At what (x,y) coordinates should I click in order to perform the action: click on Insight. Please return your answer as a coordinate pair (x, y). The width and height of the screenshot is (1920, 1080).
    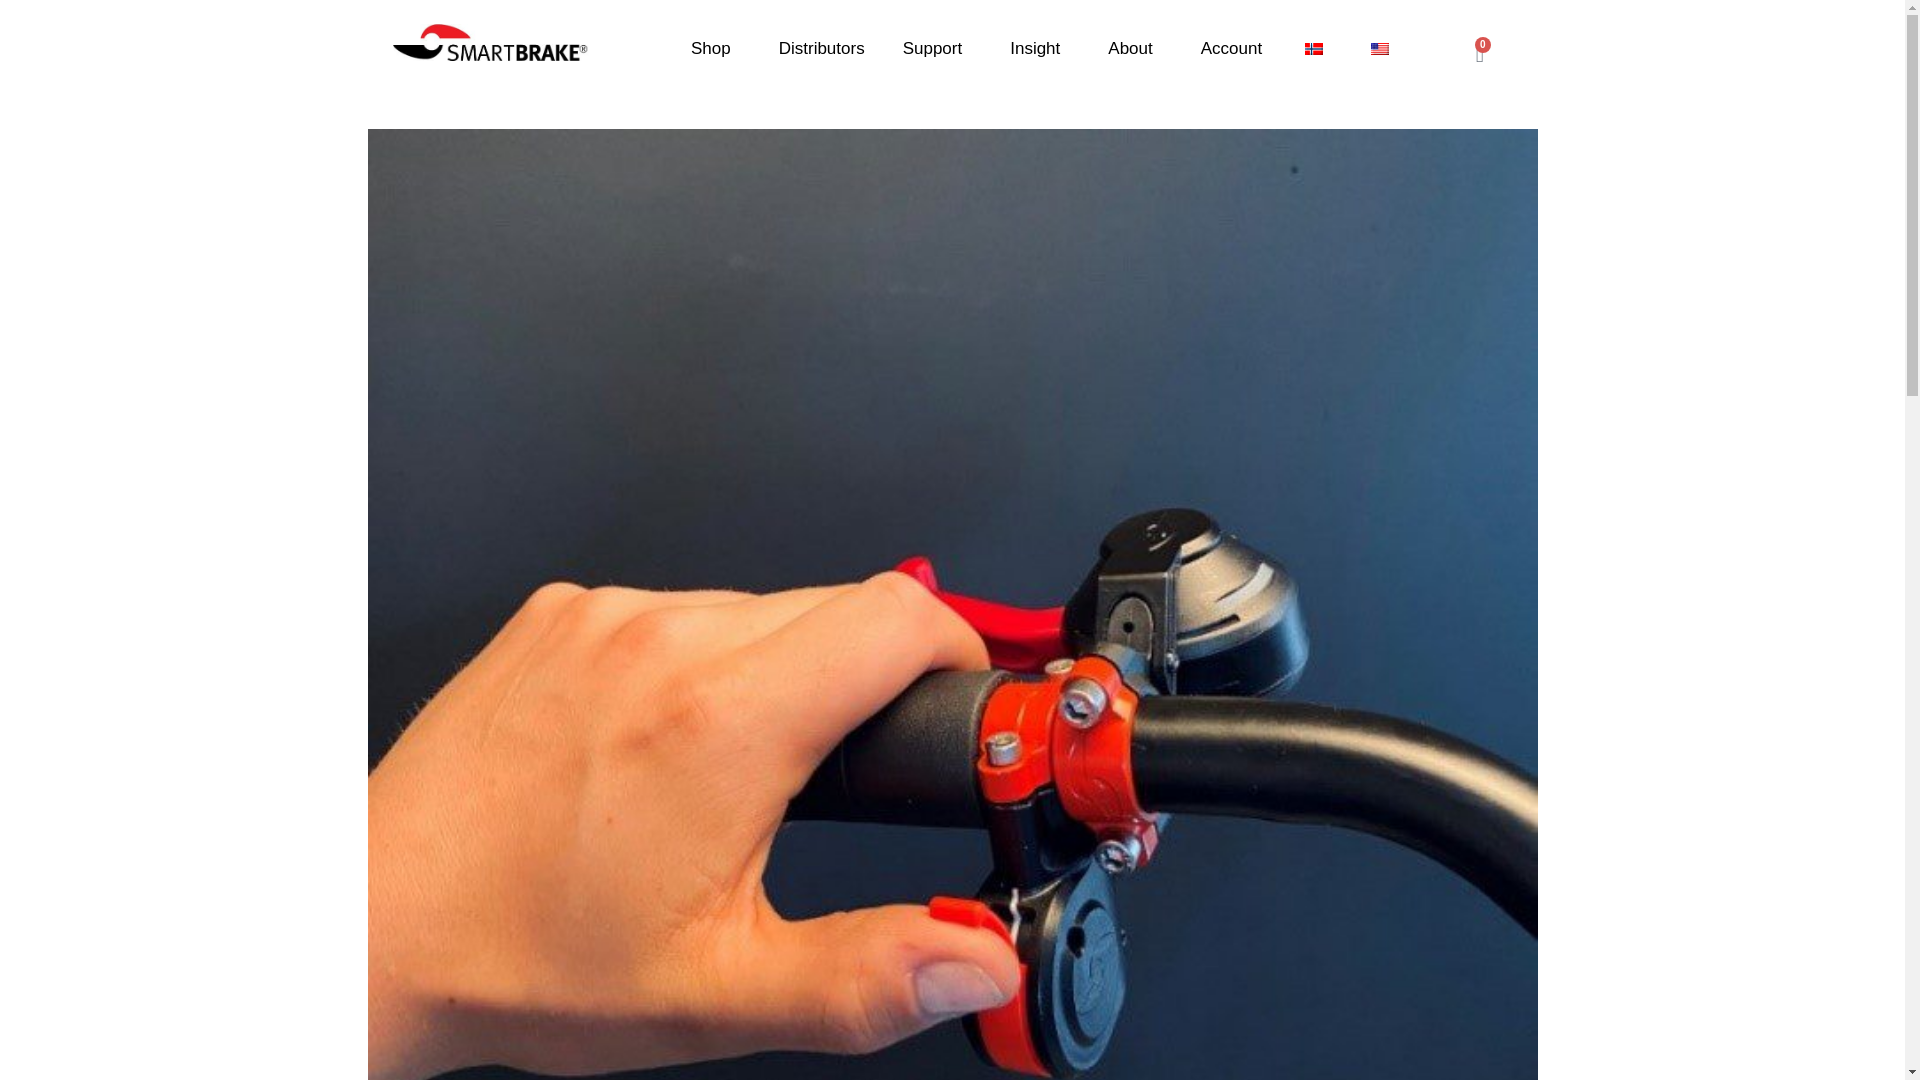
    Looking at the image, I should click on (1039, 48).